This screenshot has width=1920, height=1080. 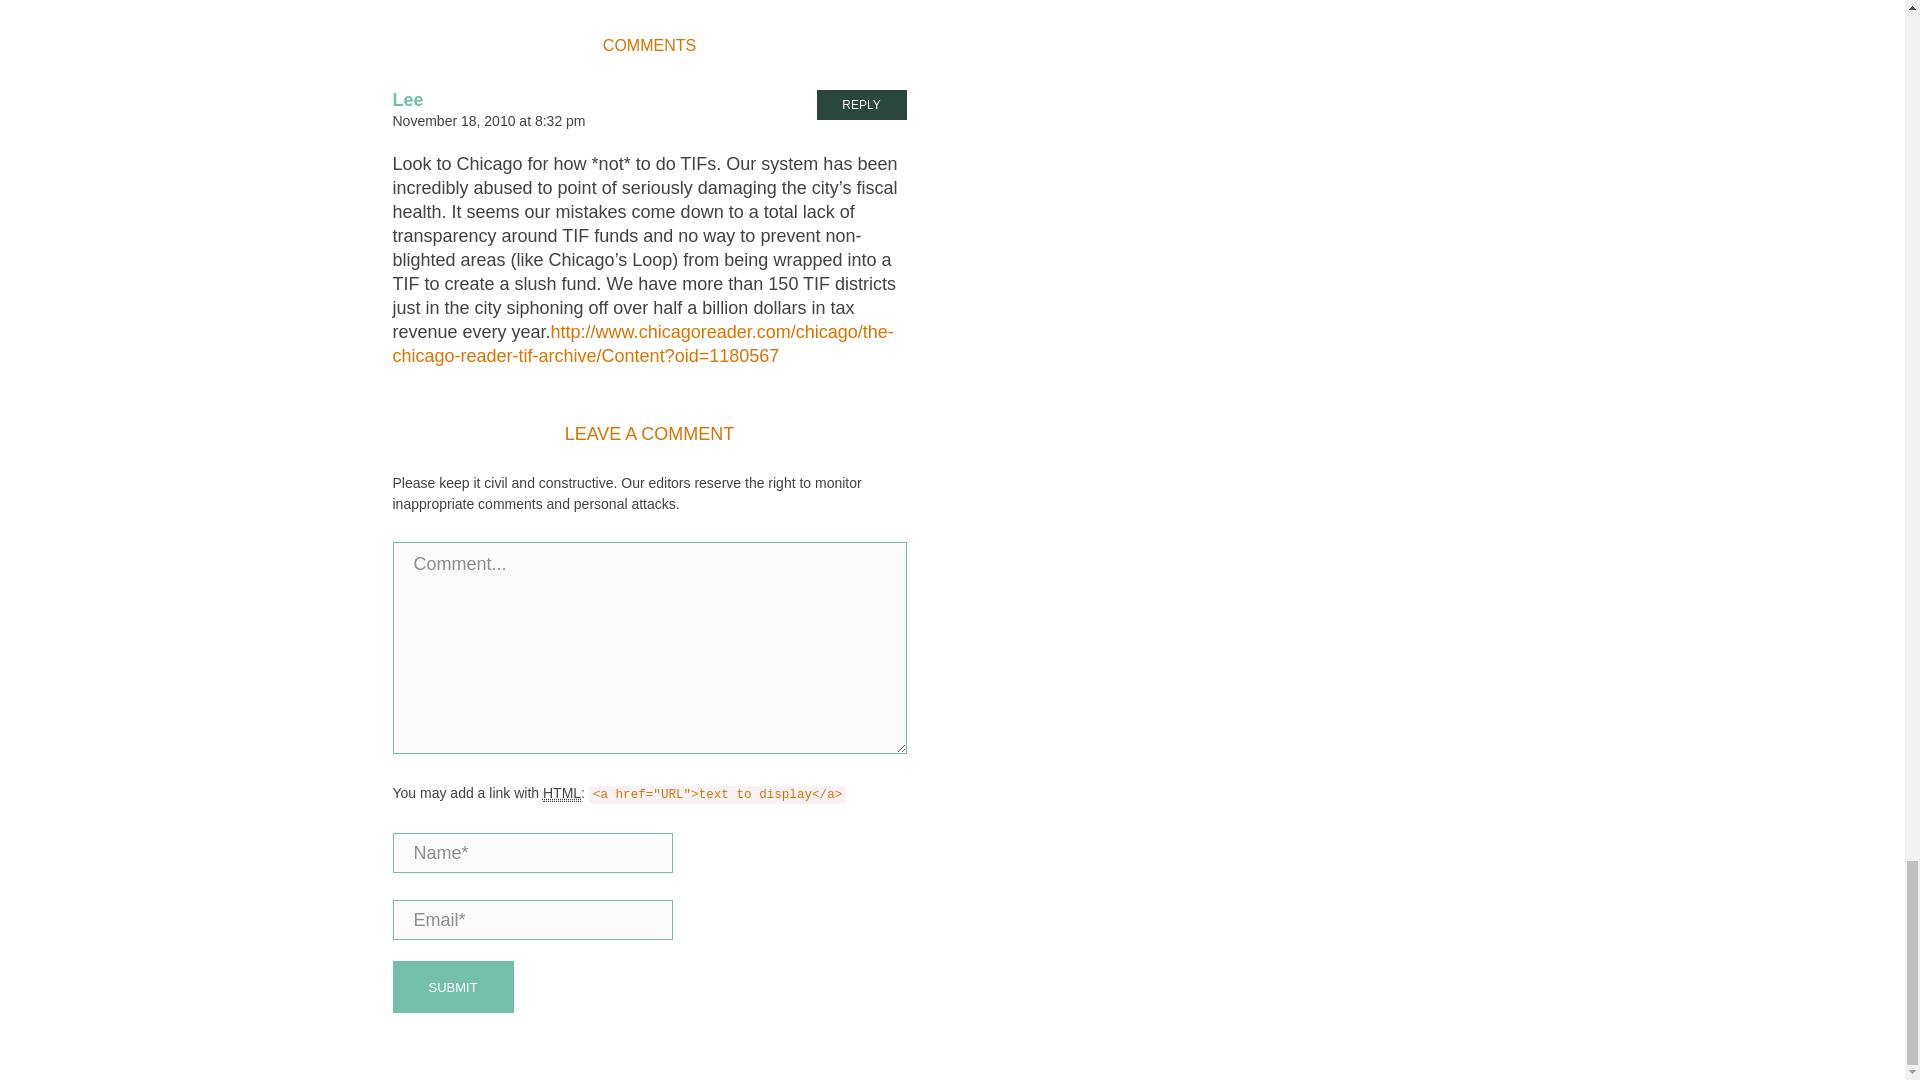 I want to click on Submit, so click(x=452, y=987).